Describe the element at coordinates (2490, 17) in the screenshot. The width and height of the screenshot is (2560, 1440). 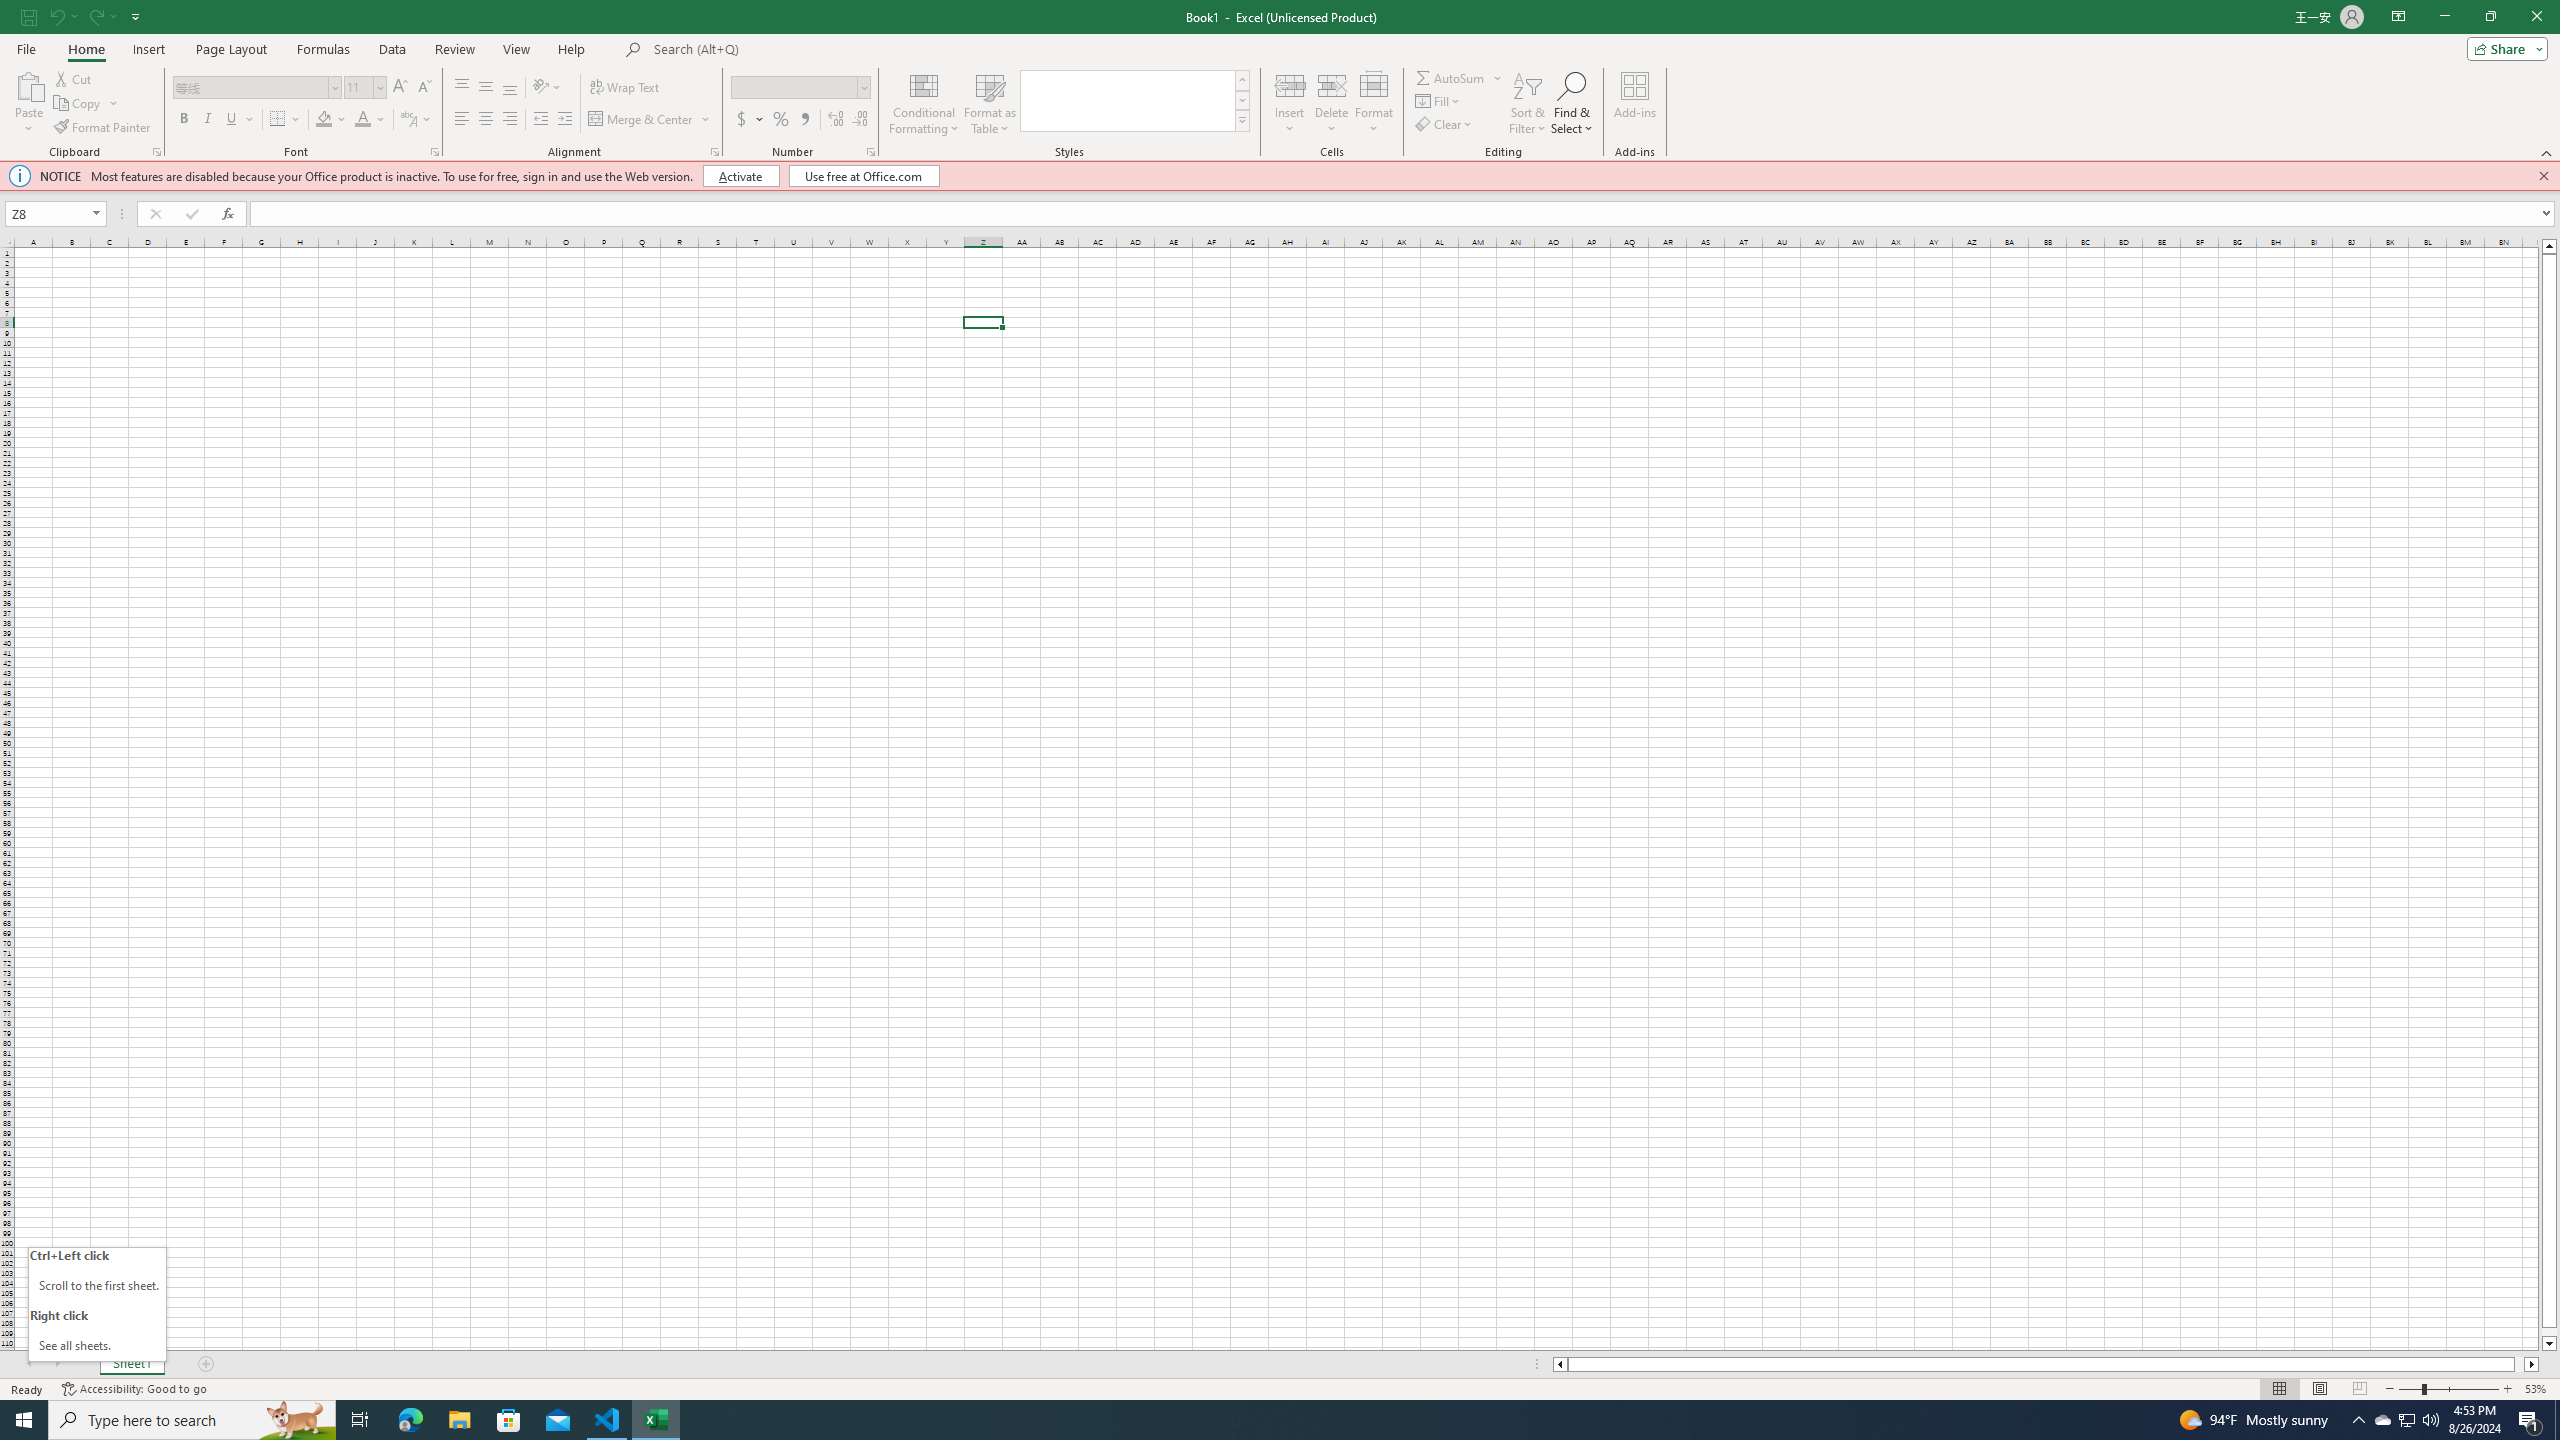
I see `Restore Down` at that location.